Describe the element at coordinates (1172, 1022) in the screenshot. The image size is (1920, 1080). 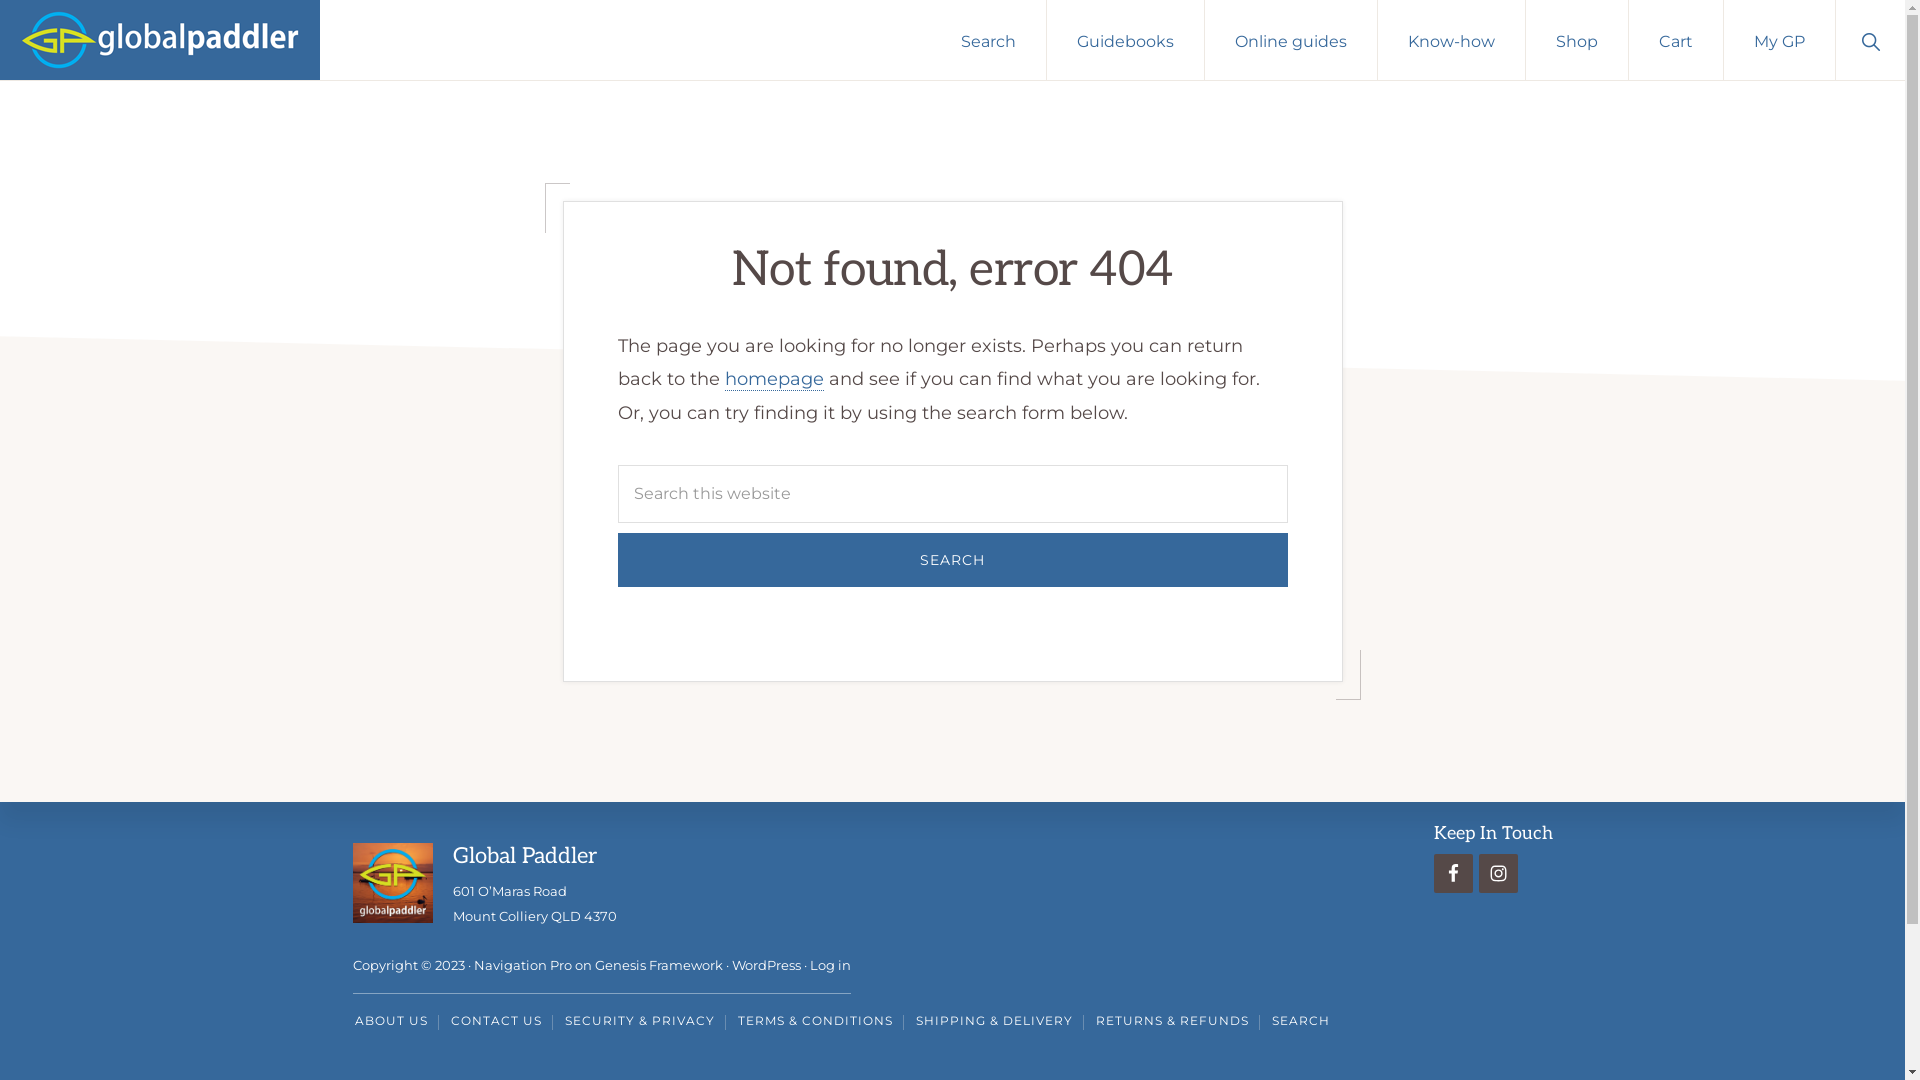
I see `RETURNS & REFUNDS` at that location.